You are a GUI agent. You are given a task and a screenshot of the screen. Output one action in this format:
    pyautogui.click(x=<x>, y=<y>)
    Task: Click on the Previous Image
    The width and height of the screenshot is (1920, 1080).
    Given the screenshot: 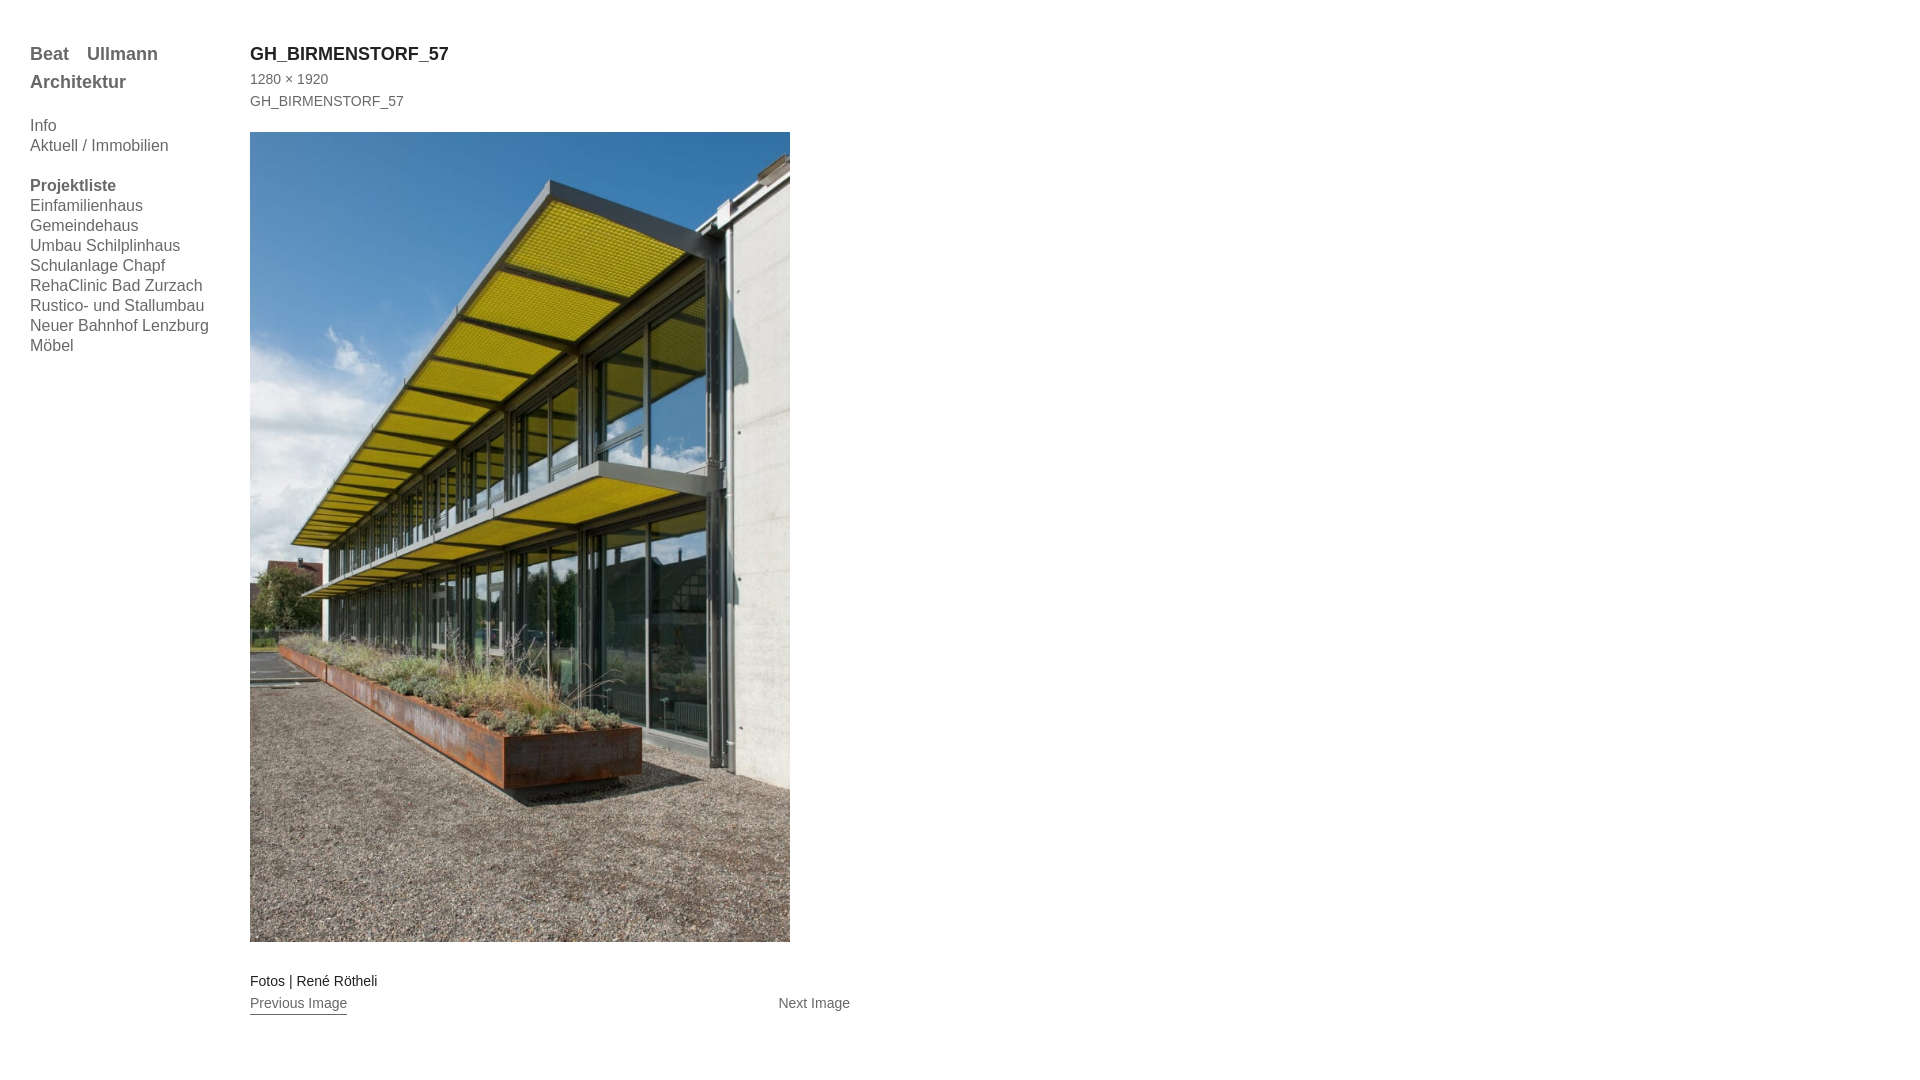 What is the action you would take?
    pyautogui.click(x=298, y=1004)
    